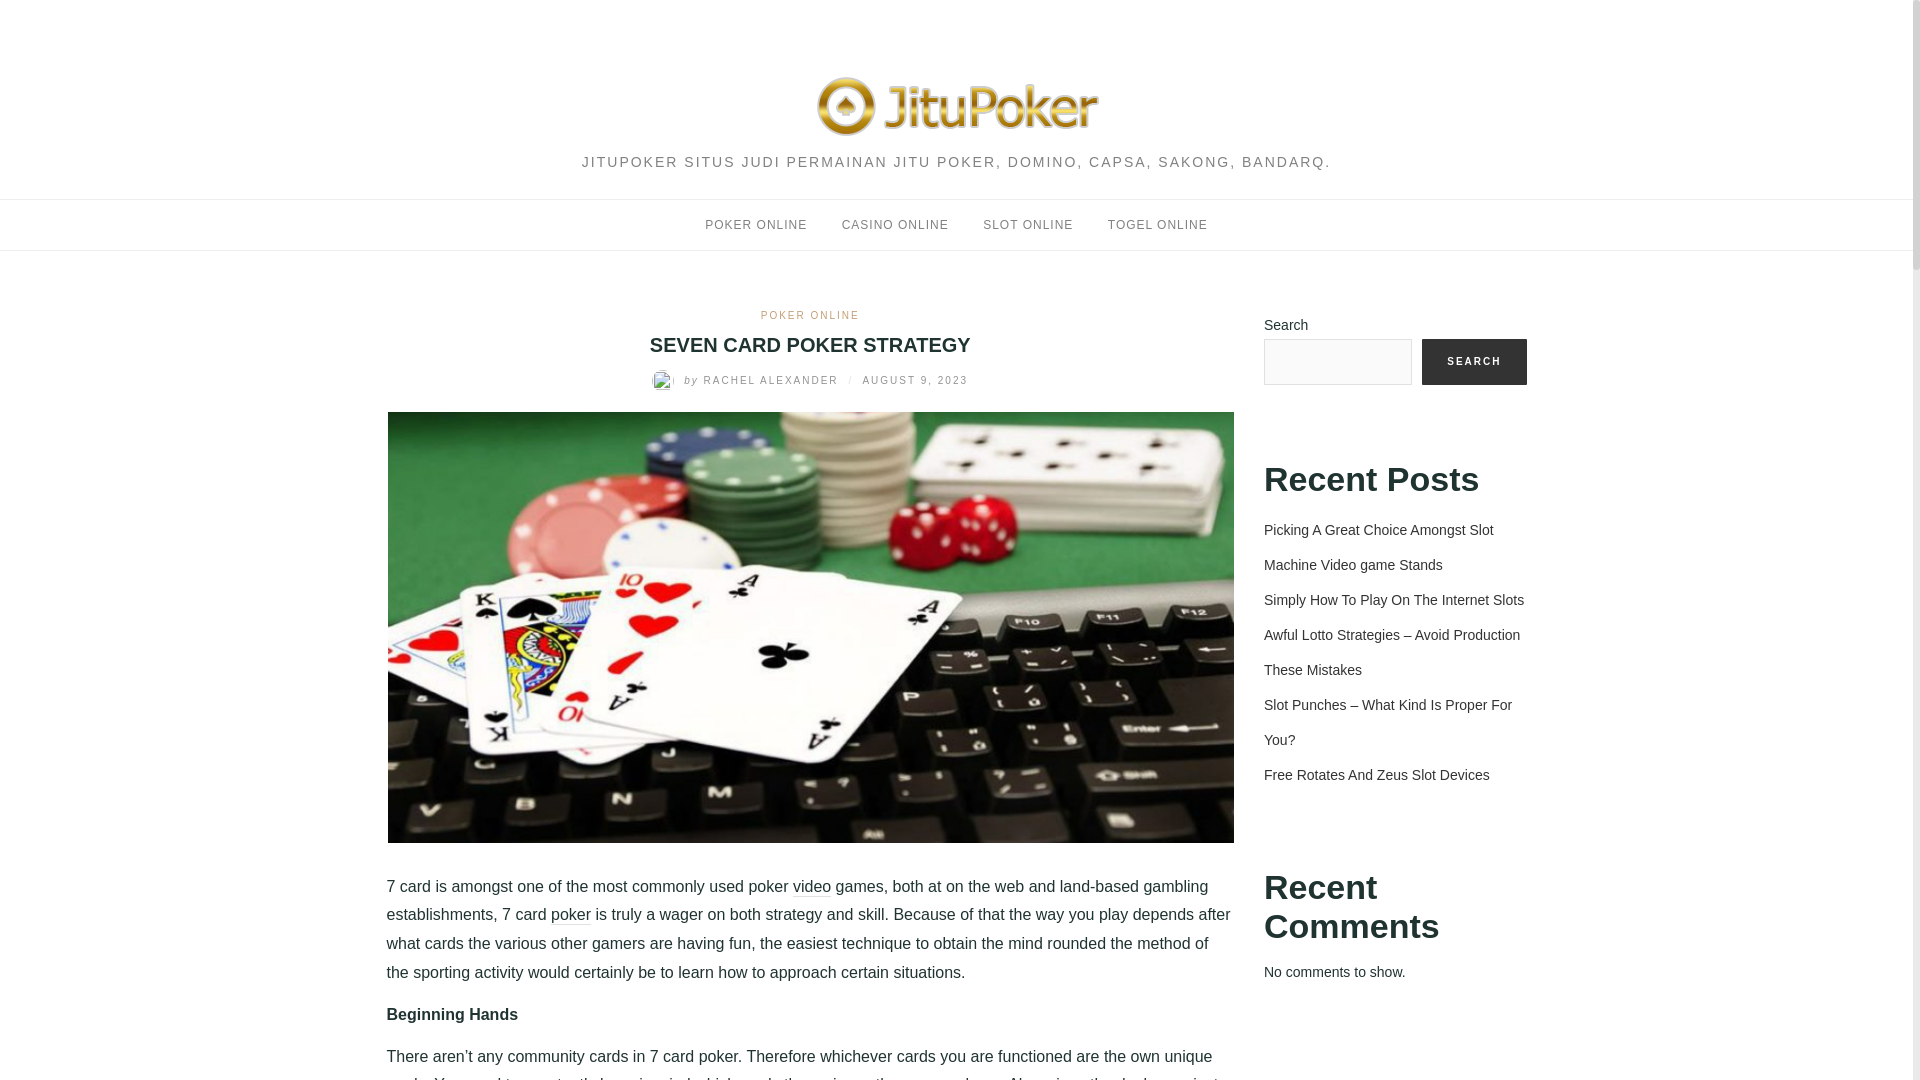  Describe the element at coordinates (755, 225) in the screenshot. I see `POKER ONLINE` at that location.